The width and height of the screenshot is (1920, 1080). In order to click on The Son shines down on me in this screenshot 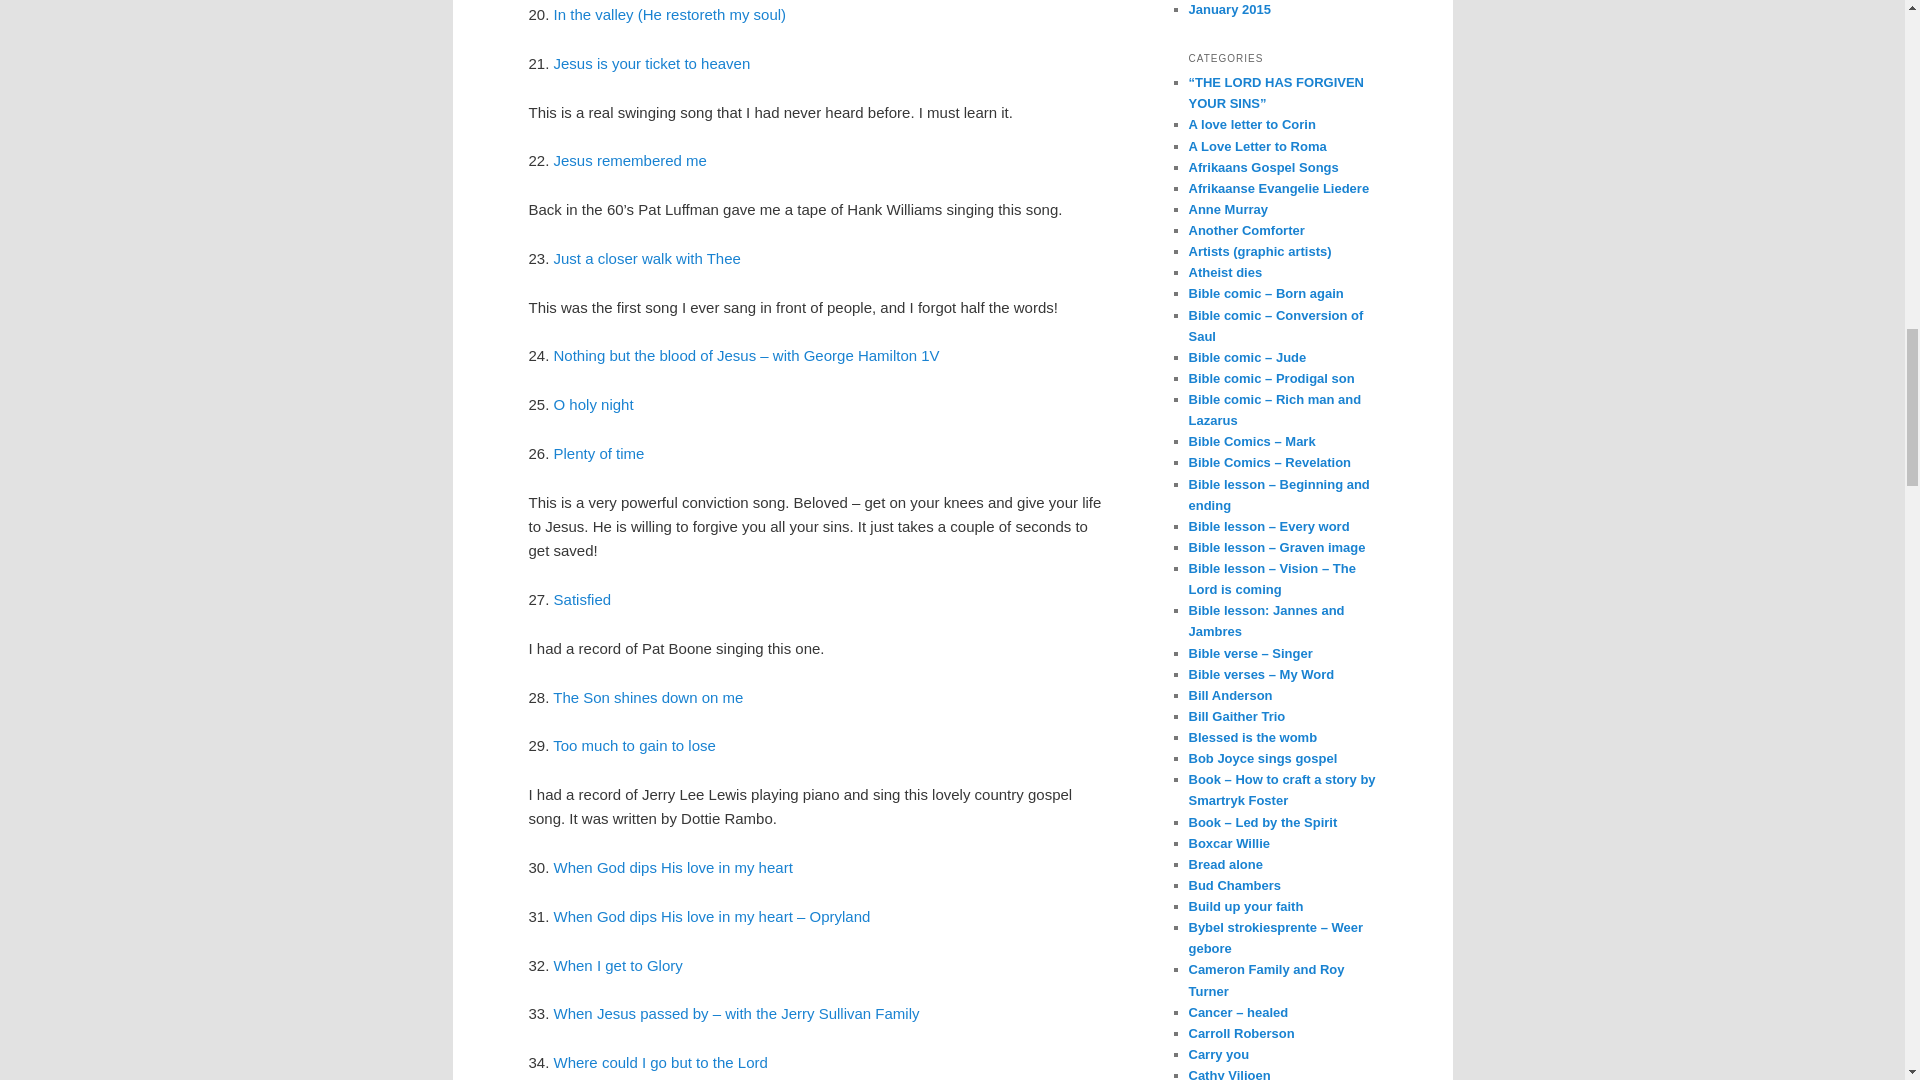, I will do `click(648, 698)`.